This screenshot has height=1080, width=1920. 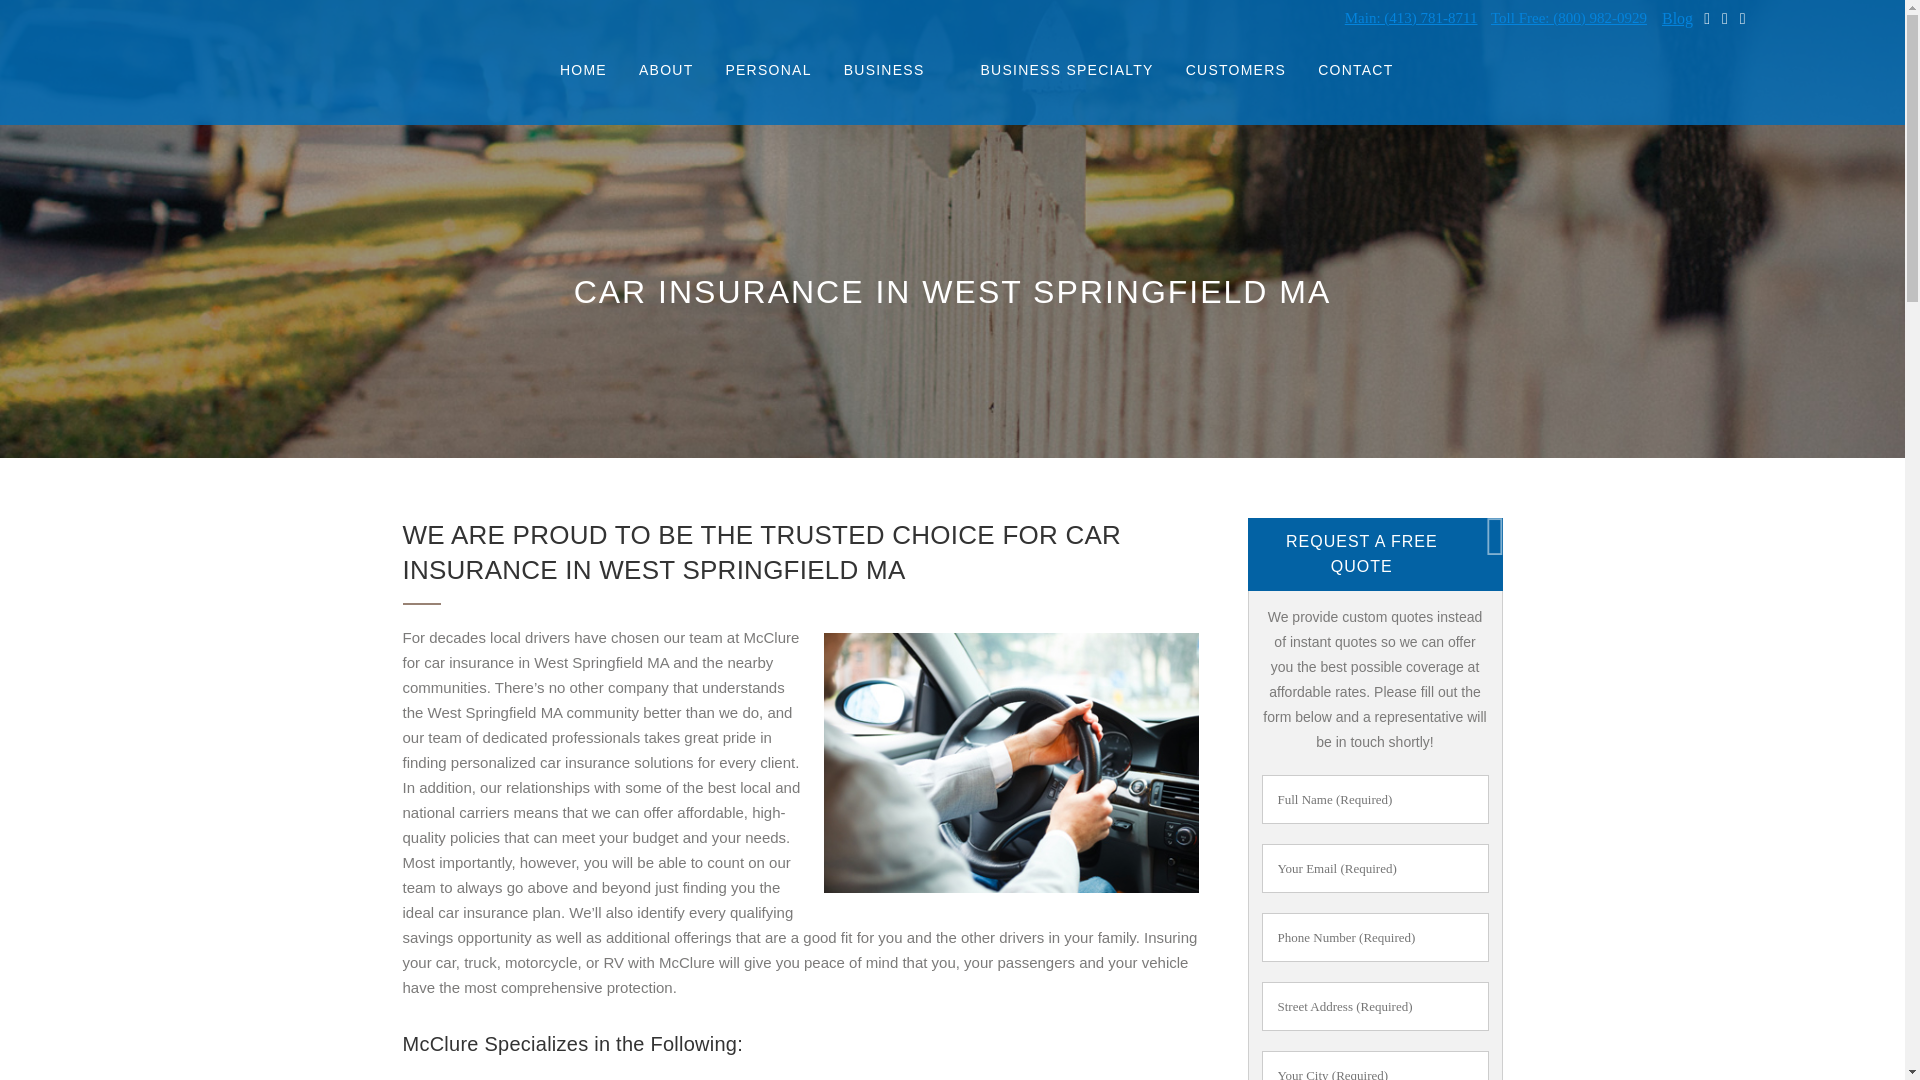 What do you see at coordinates (884, 70) in the screenshot?
I see `BUSINESS` at bounding box center [884, 70].